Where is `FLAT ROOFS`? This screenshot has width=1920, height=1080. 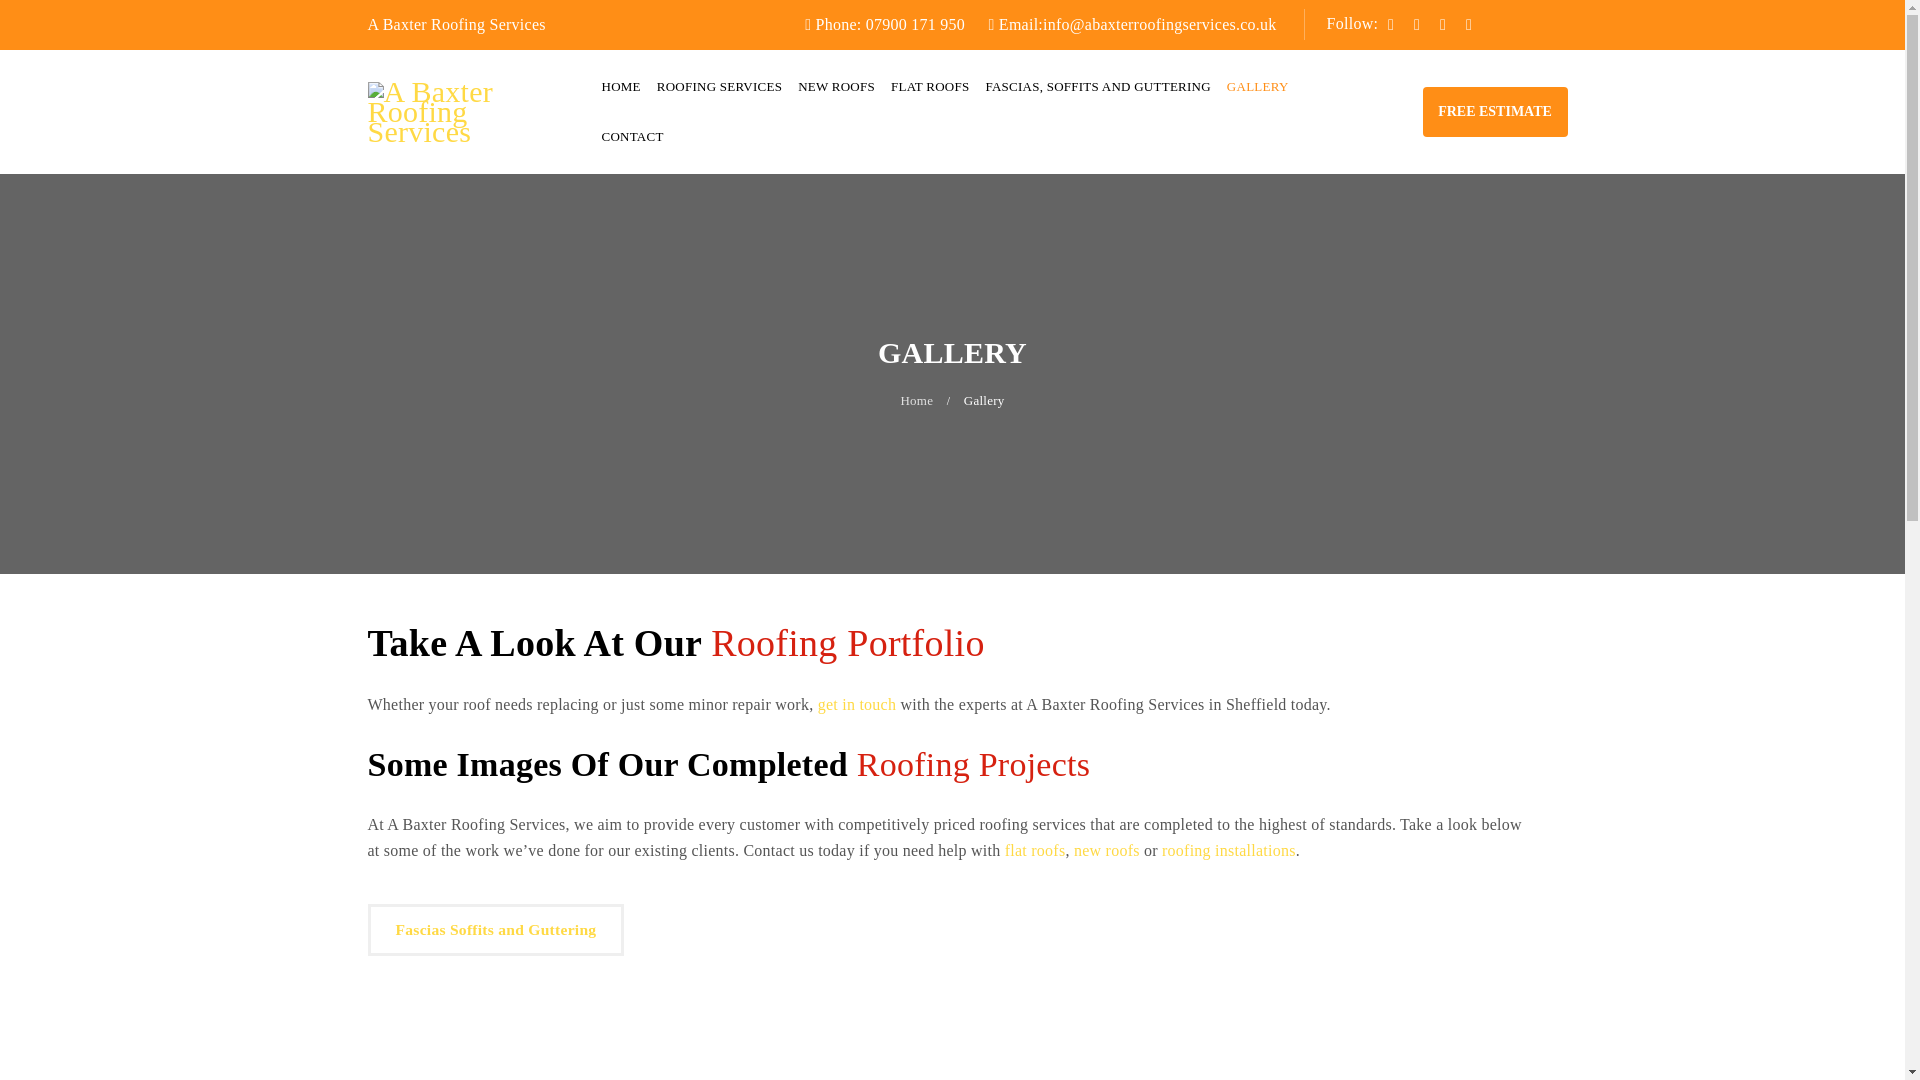
FLAT ROOFS is located at coordinates (930, 86).